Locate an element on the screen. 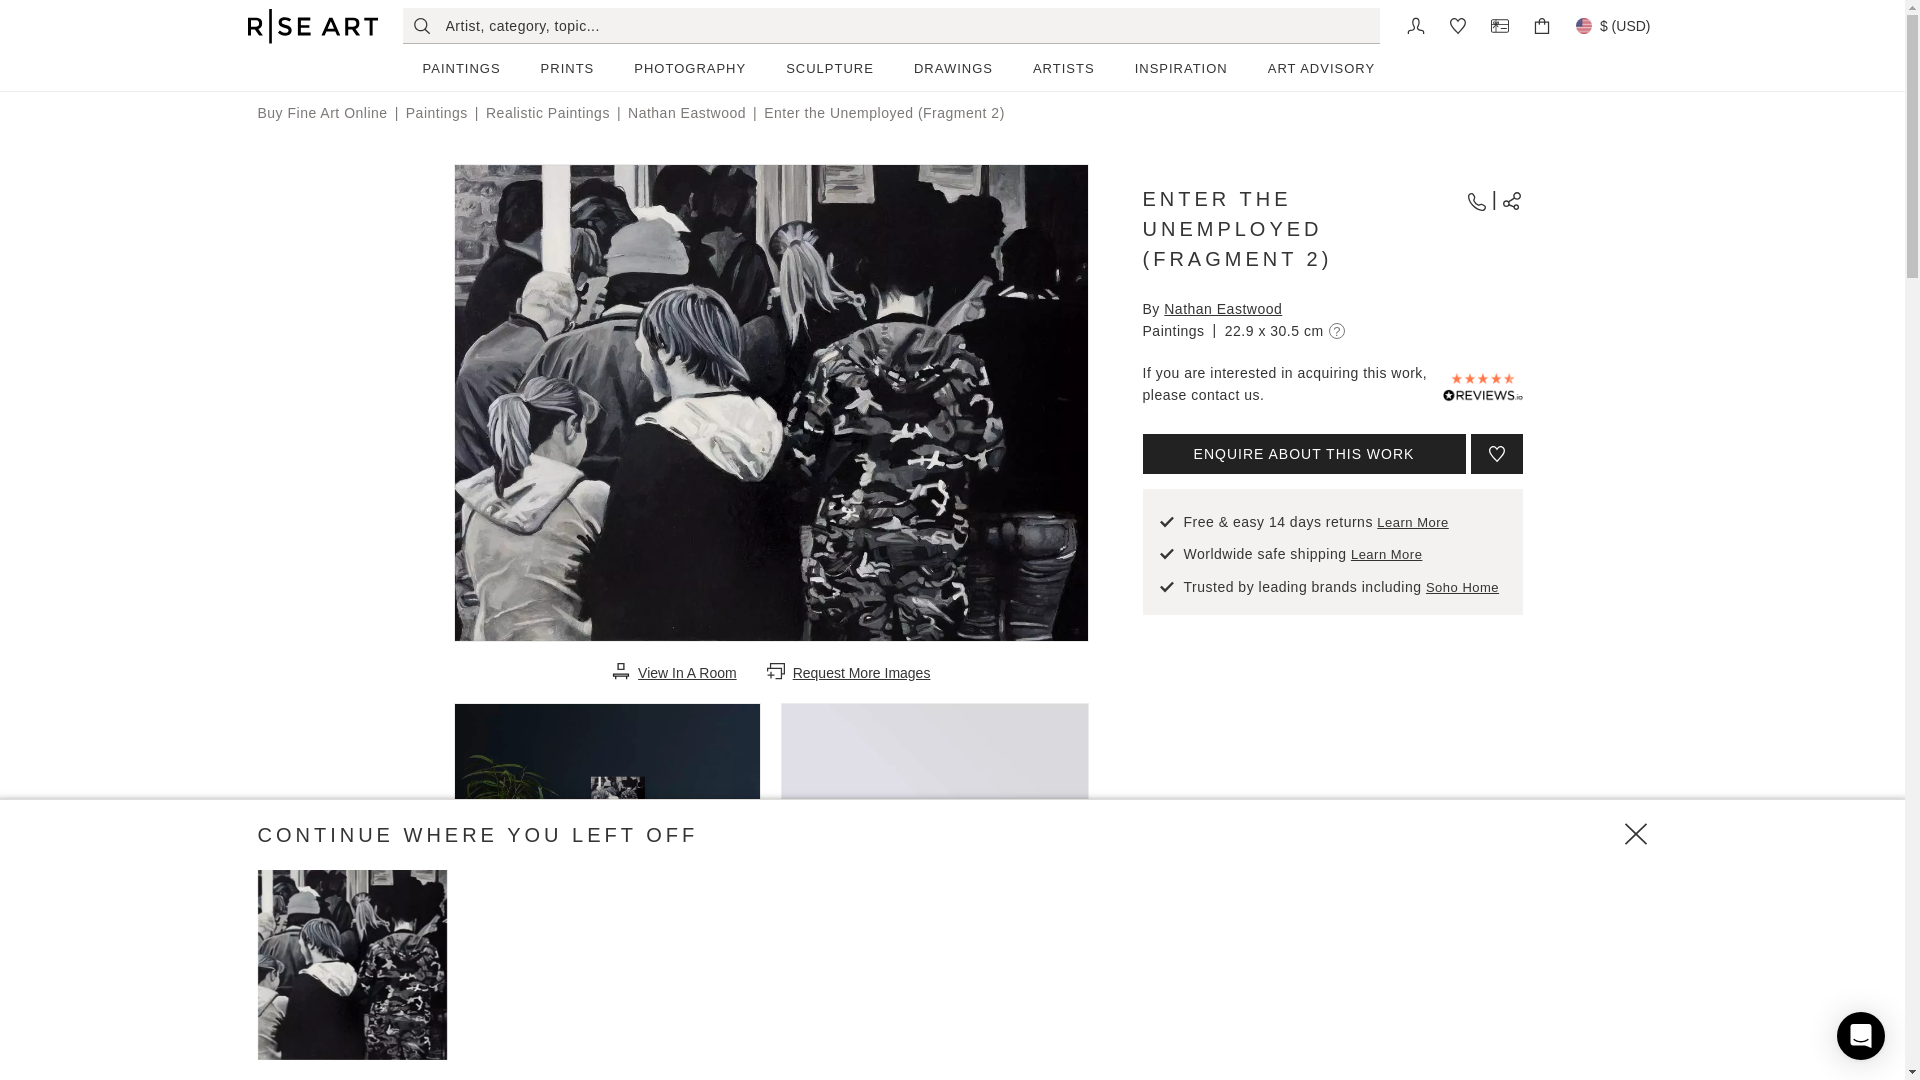 This screenshot has width=1920, height=1080. Paintings is located at coordinates (460, 68).